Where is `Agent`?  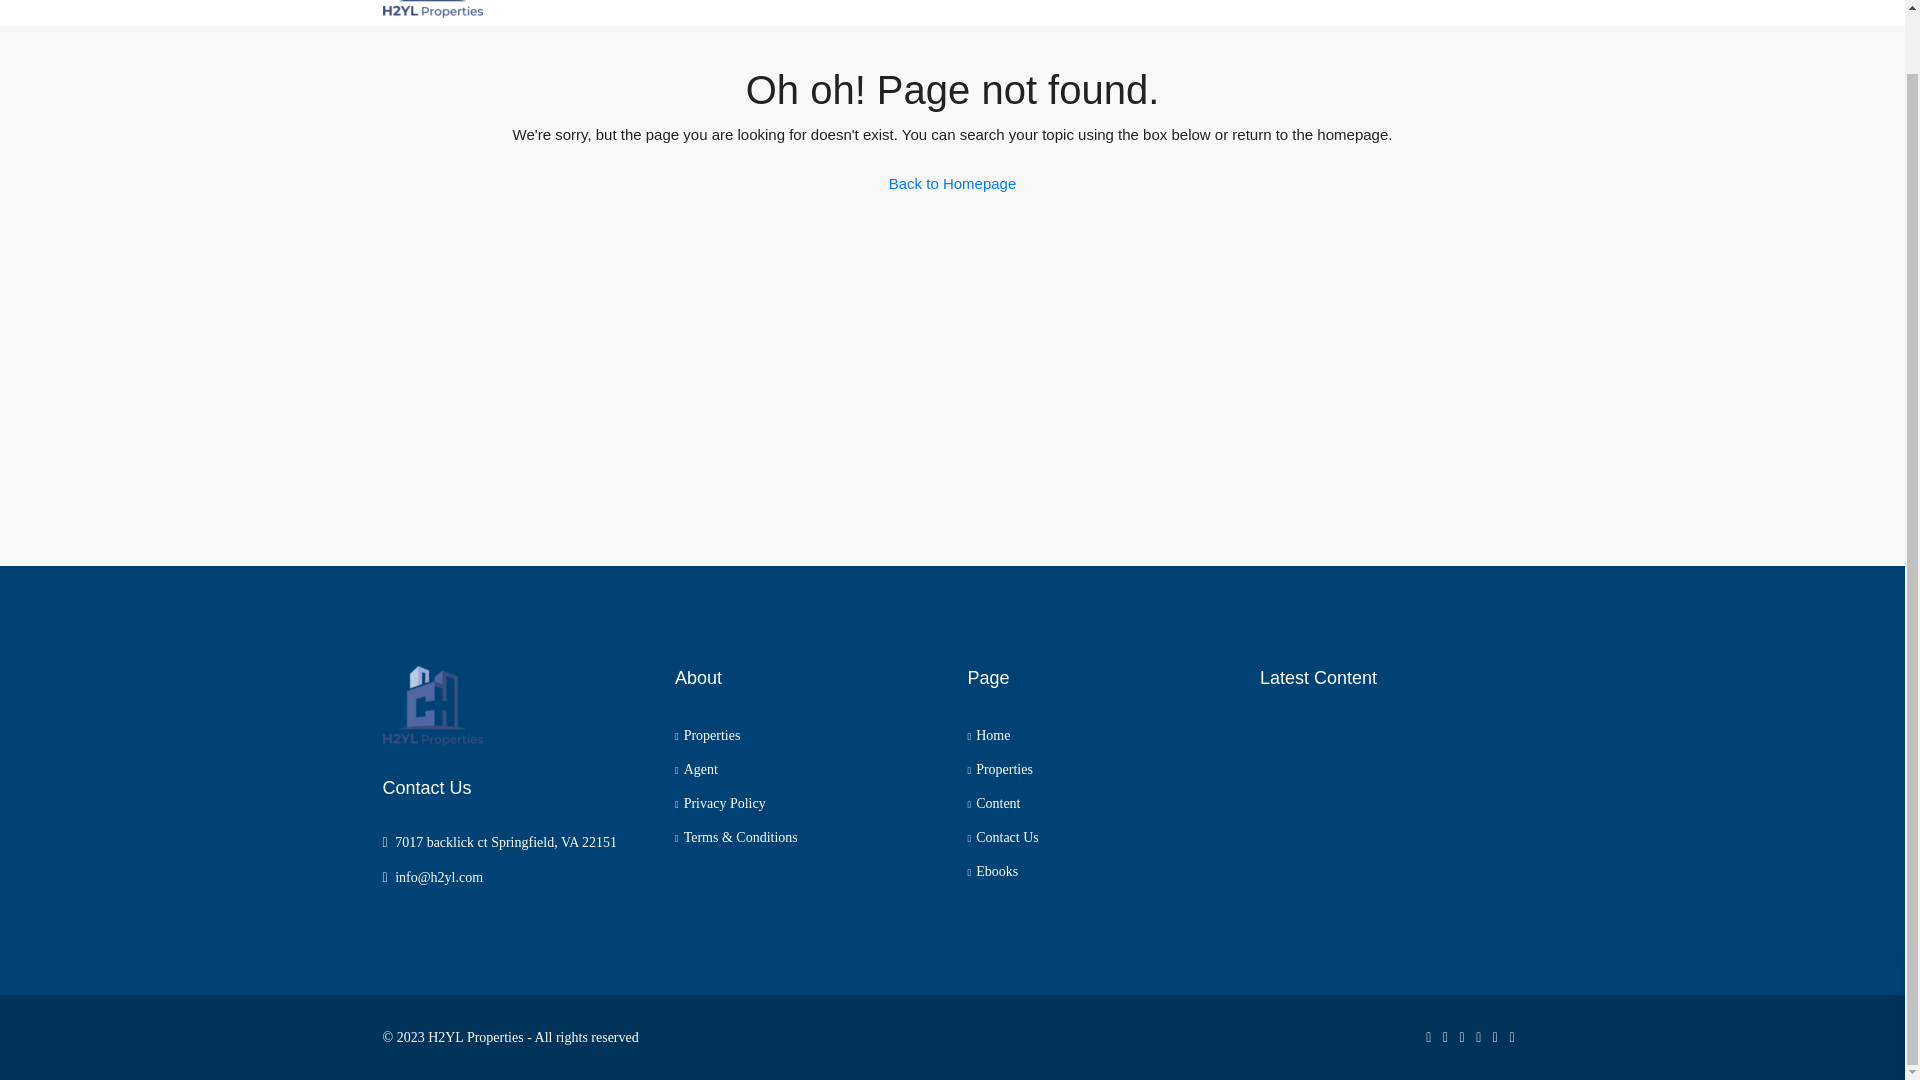 Agent is located at coordinates (1252, 12).